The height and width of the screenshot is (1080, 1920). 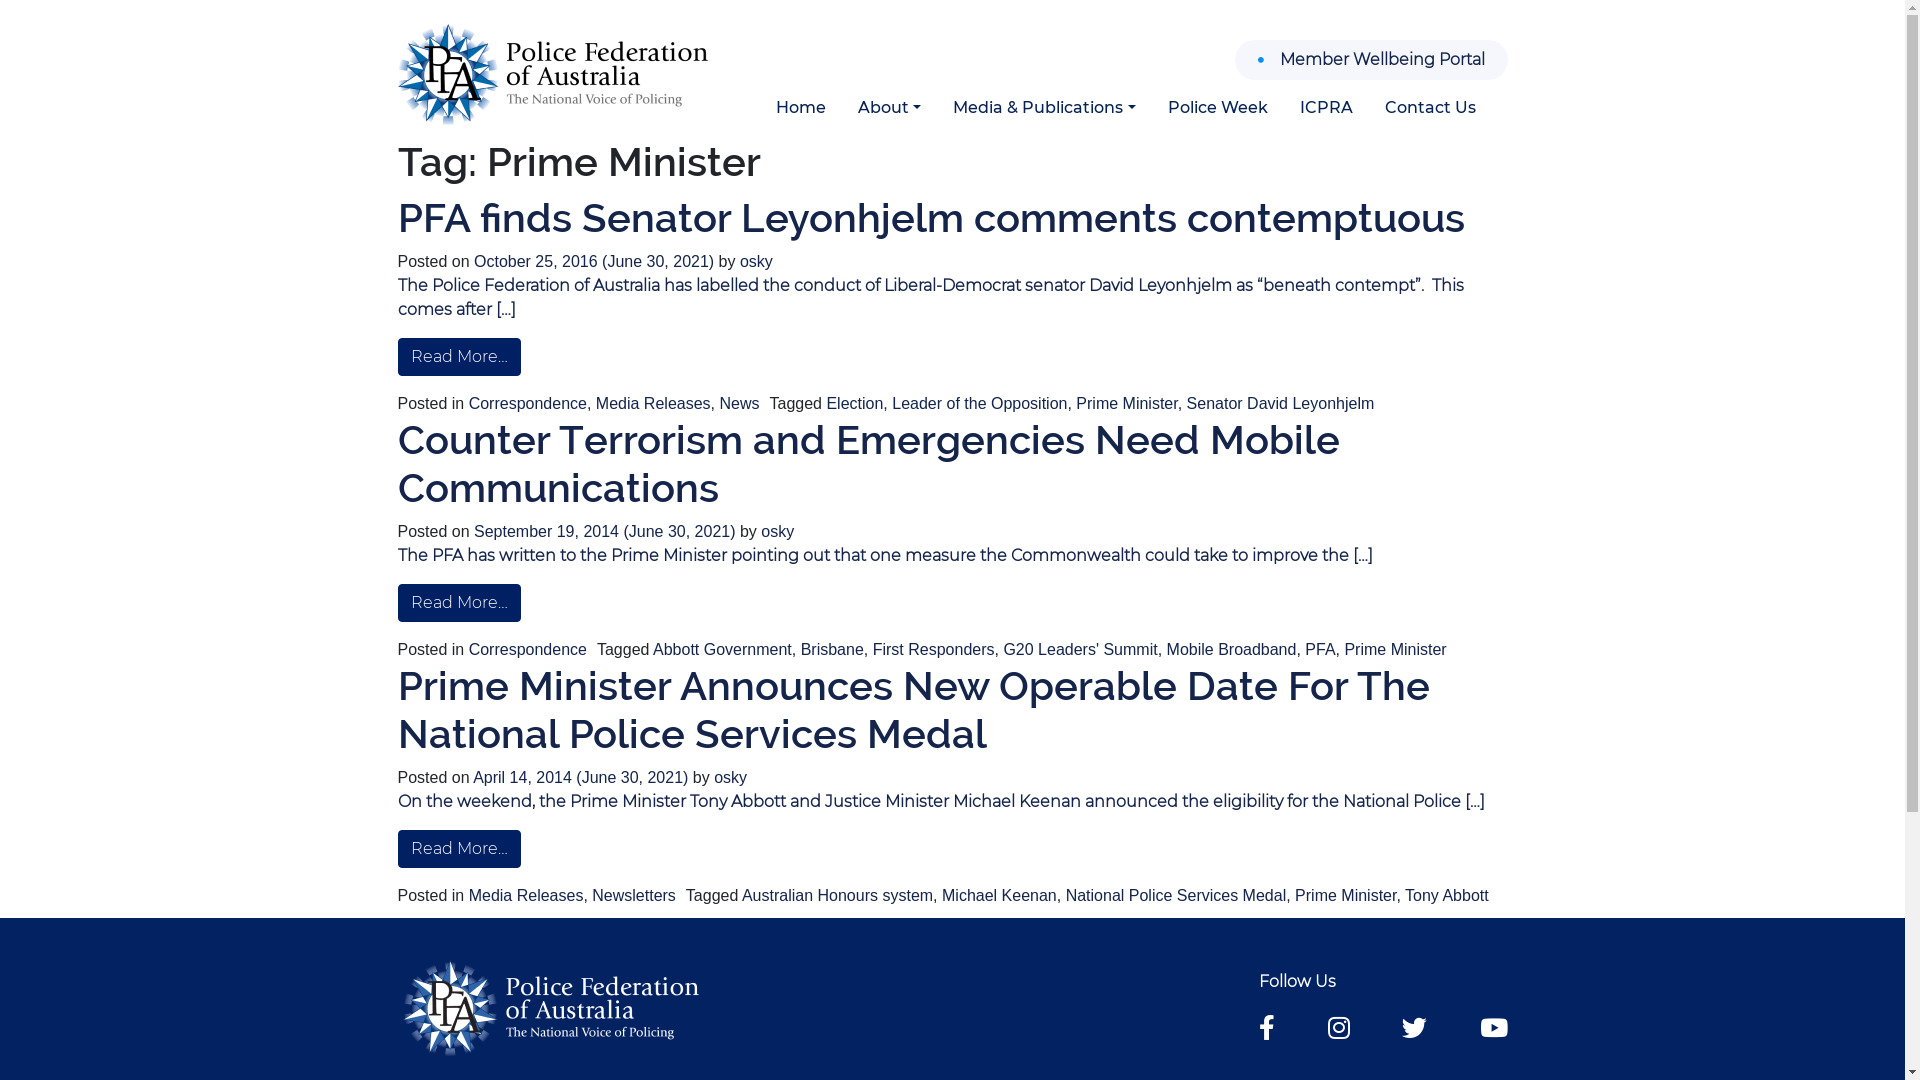 I want to click on Member Wellbeing Portal, so click(x=1370, y=60).